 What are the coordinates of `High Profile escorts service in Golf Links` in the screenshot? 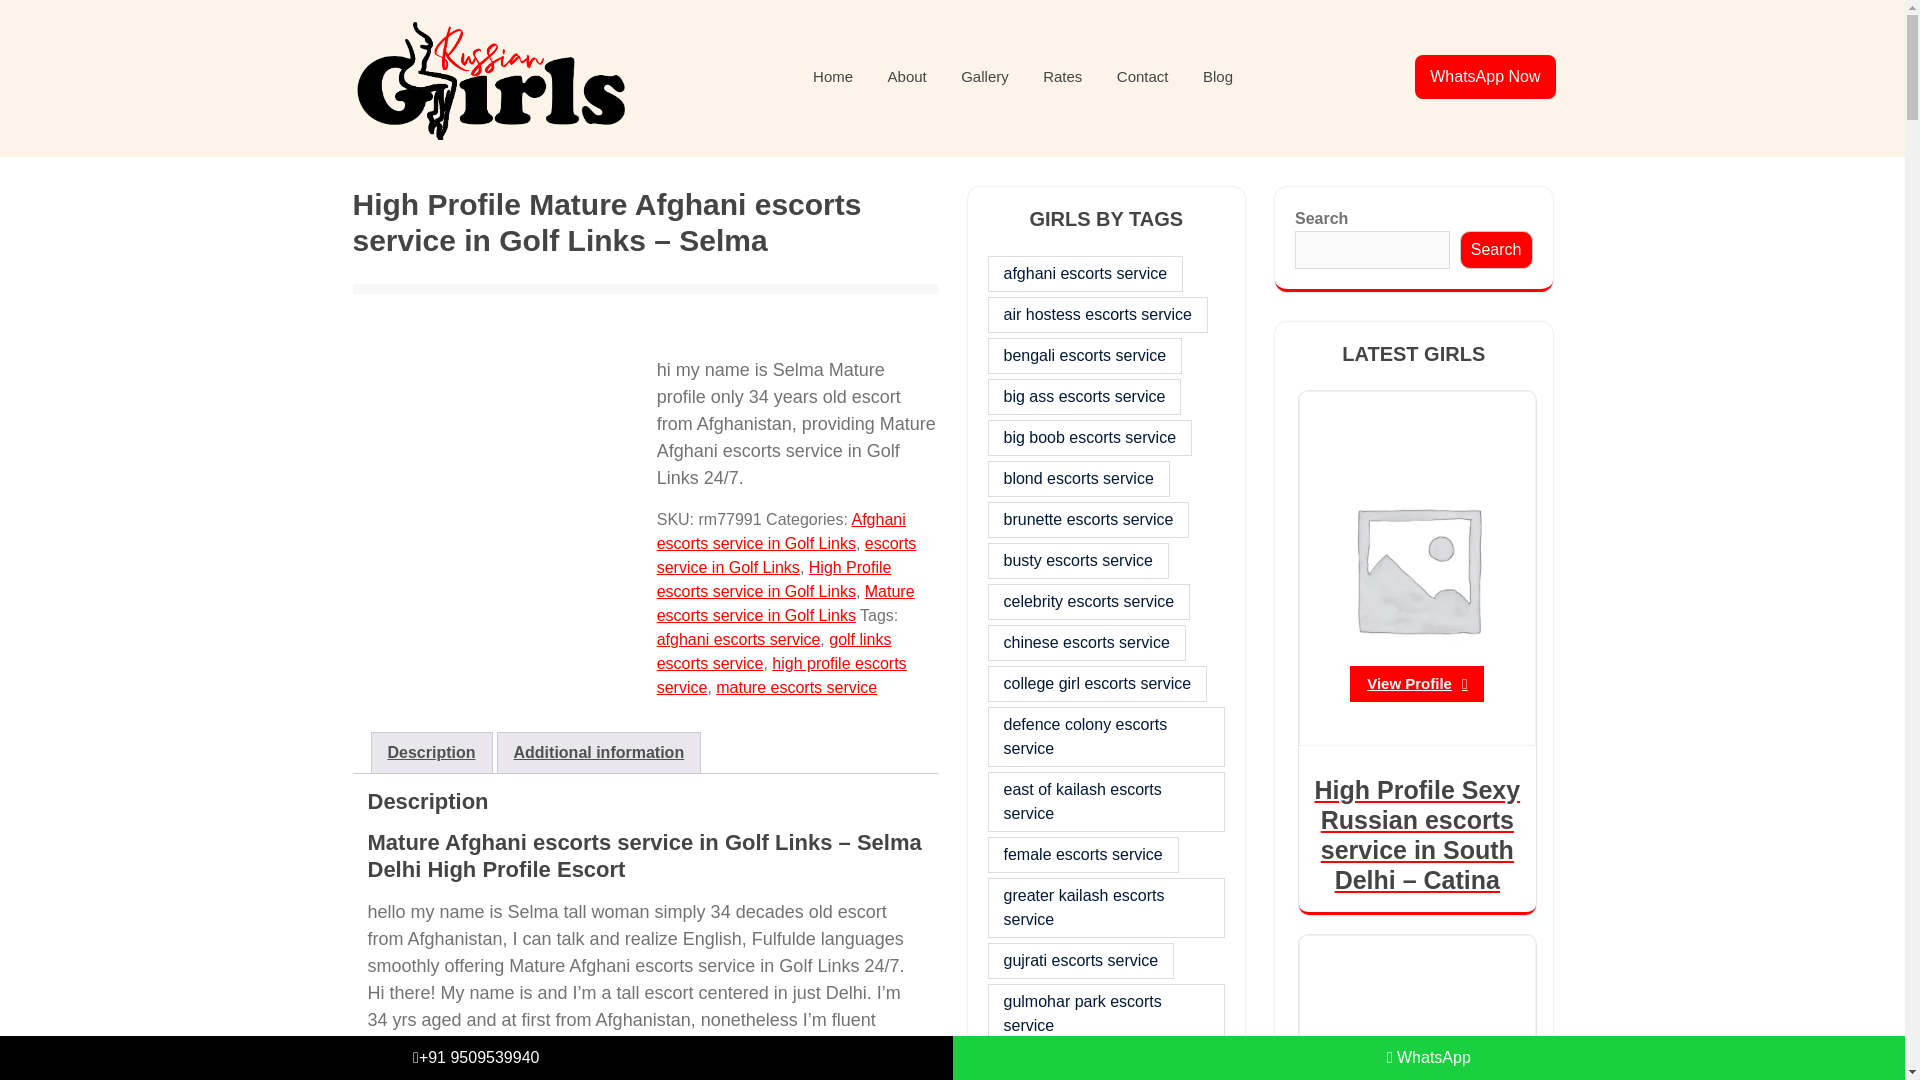 It's located at (774, 580).